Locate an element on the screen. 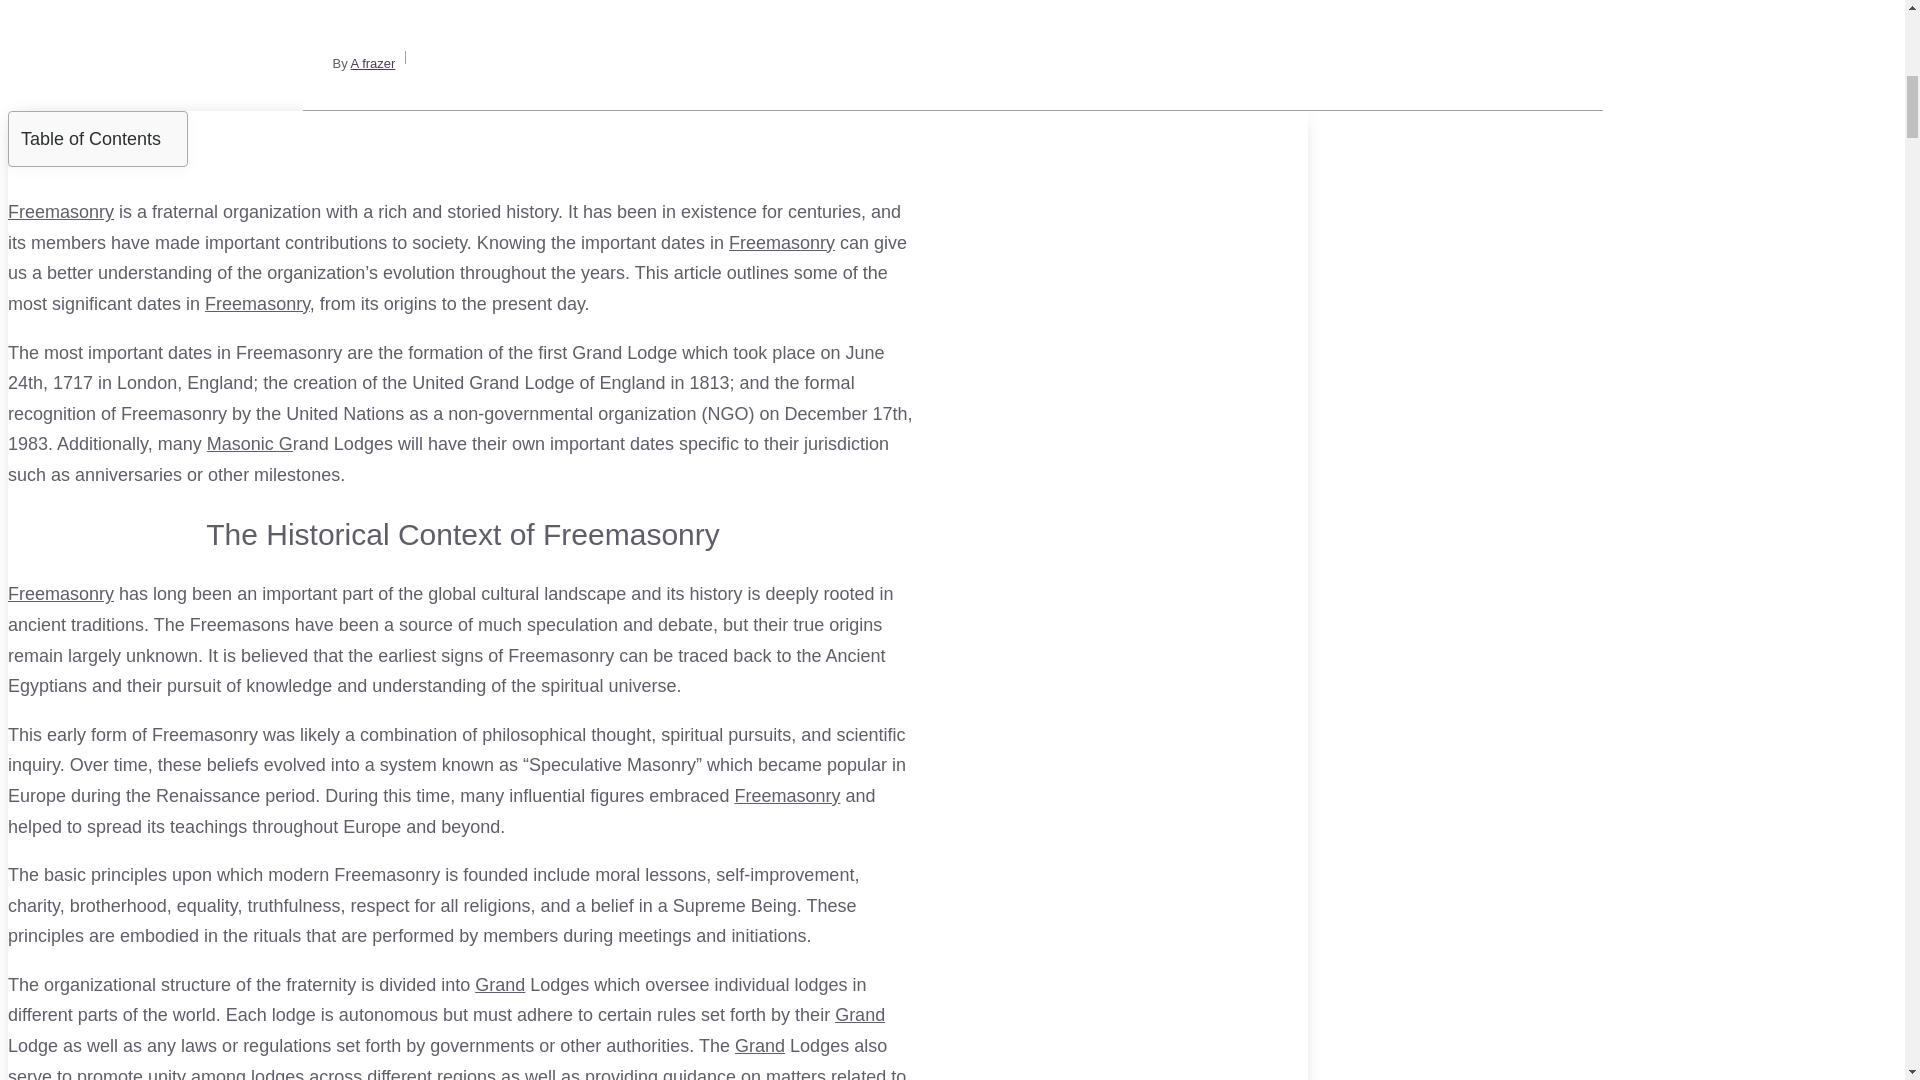 The width and height of the screenshot is (1920, 1080). Provincial Grand Lodge Of Sussex is located at coordinates (860, 1014).